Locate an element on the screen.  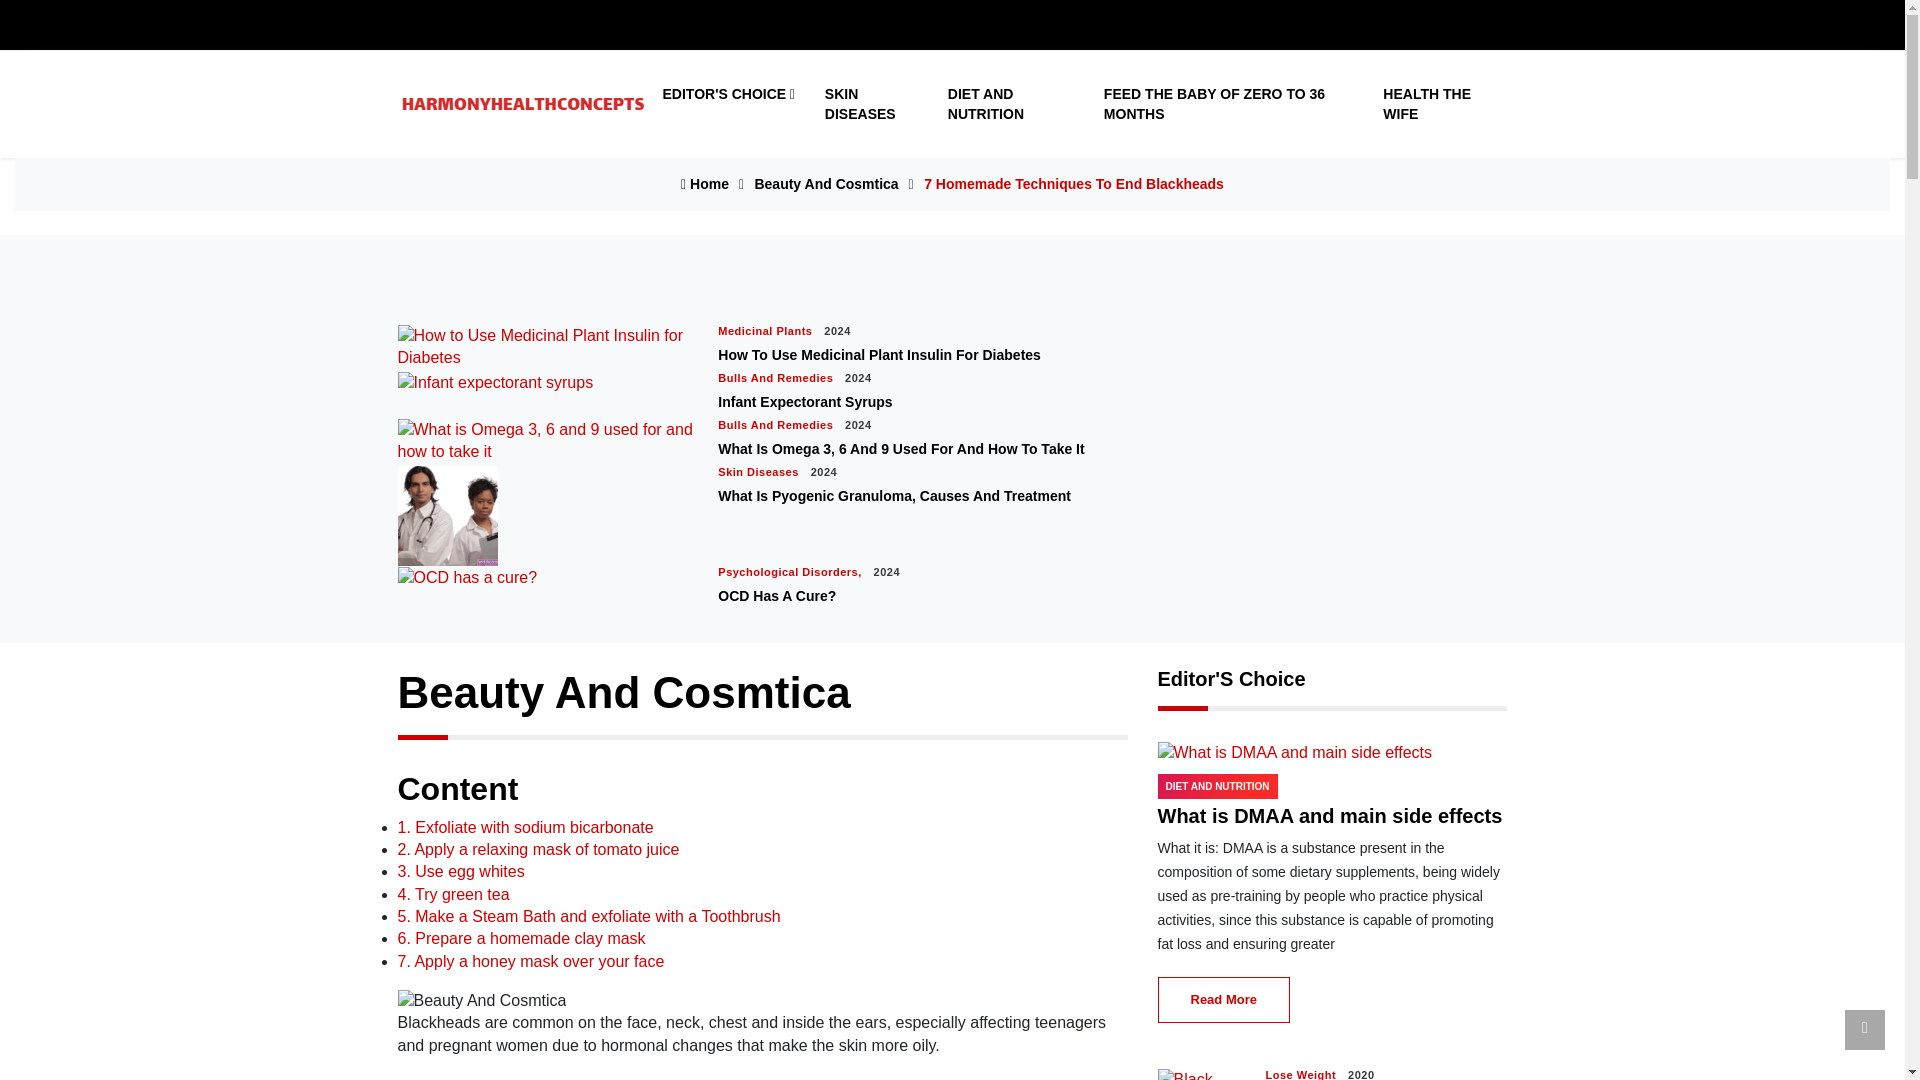
Infant Expectorant Syrups is located at coordinates (805, 402).